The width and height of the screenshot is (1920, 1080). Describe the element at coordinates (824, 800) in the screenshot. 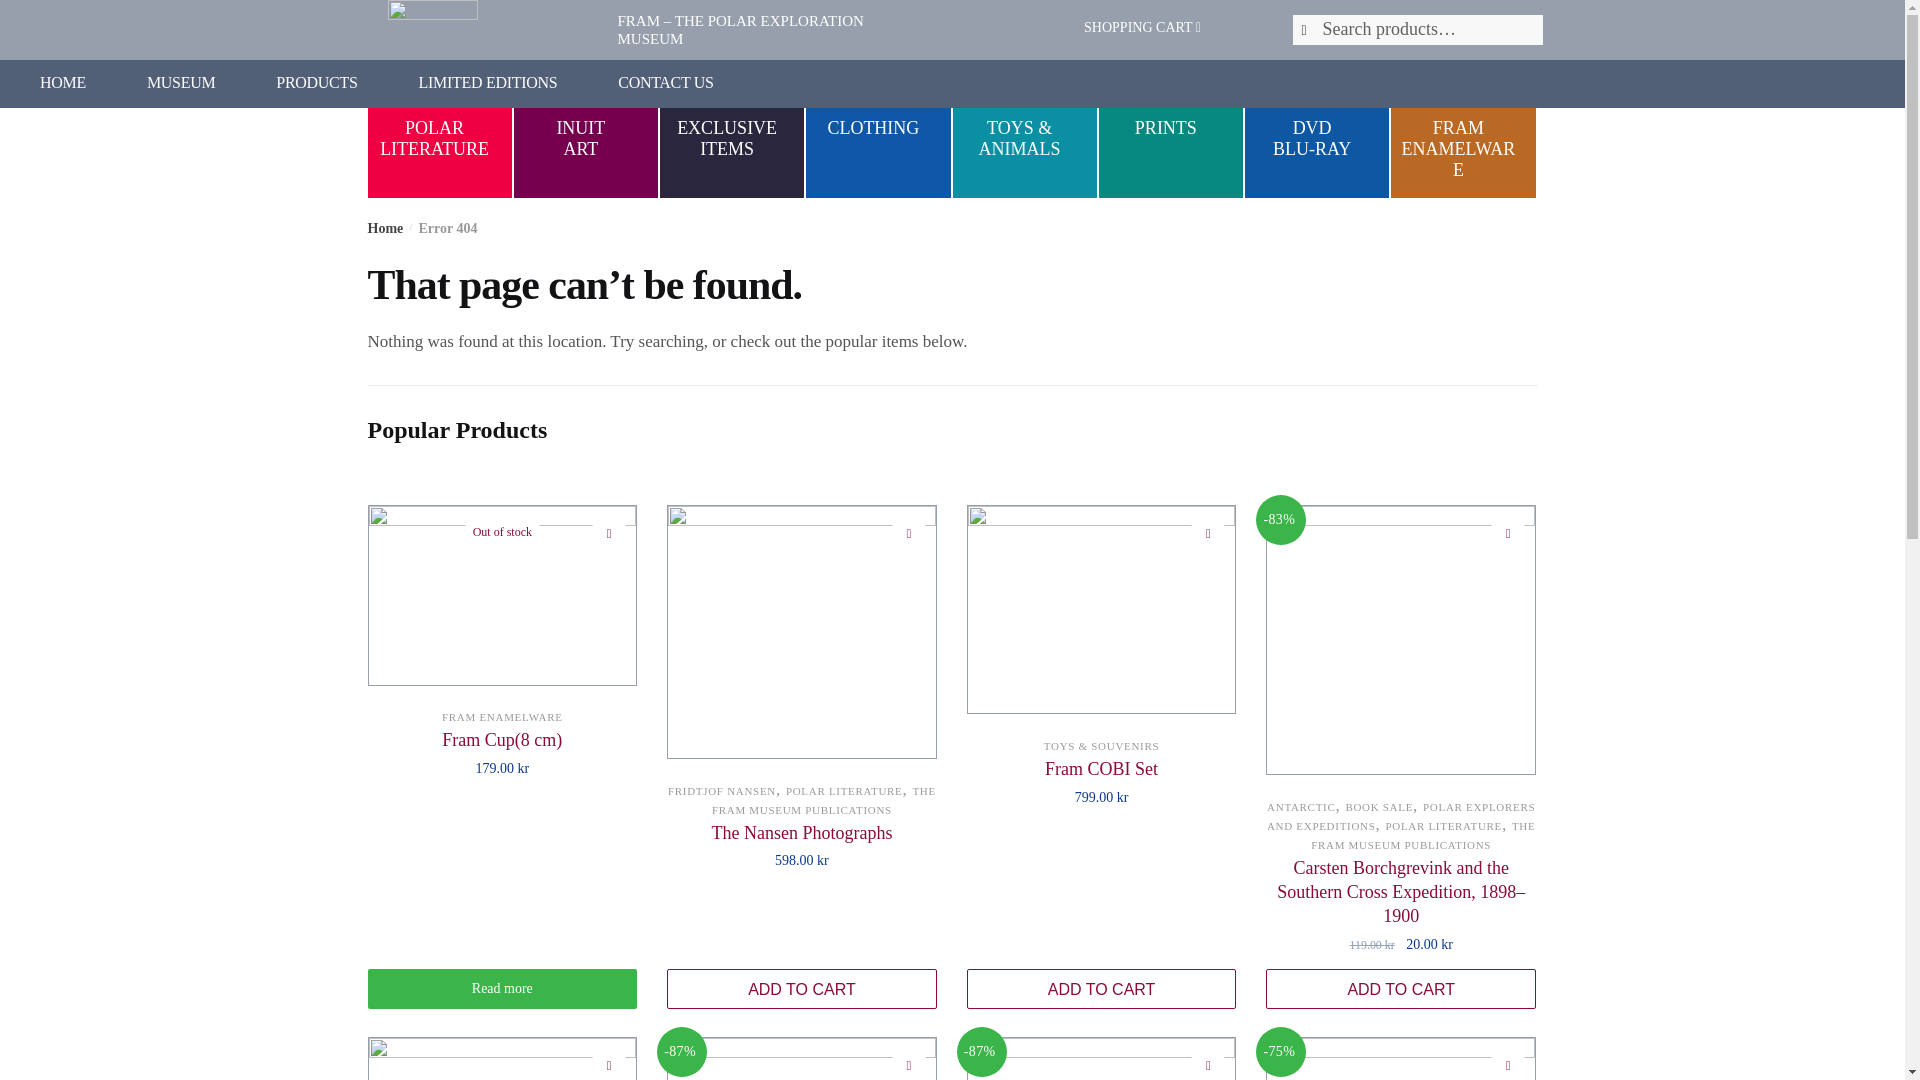

I see `Add to Wishlist` at that location.